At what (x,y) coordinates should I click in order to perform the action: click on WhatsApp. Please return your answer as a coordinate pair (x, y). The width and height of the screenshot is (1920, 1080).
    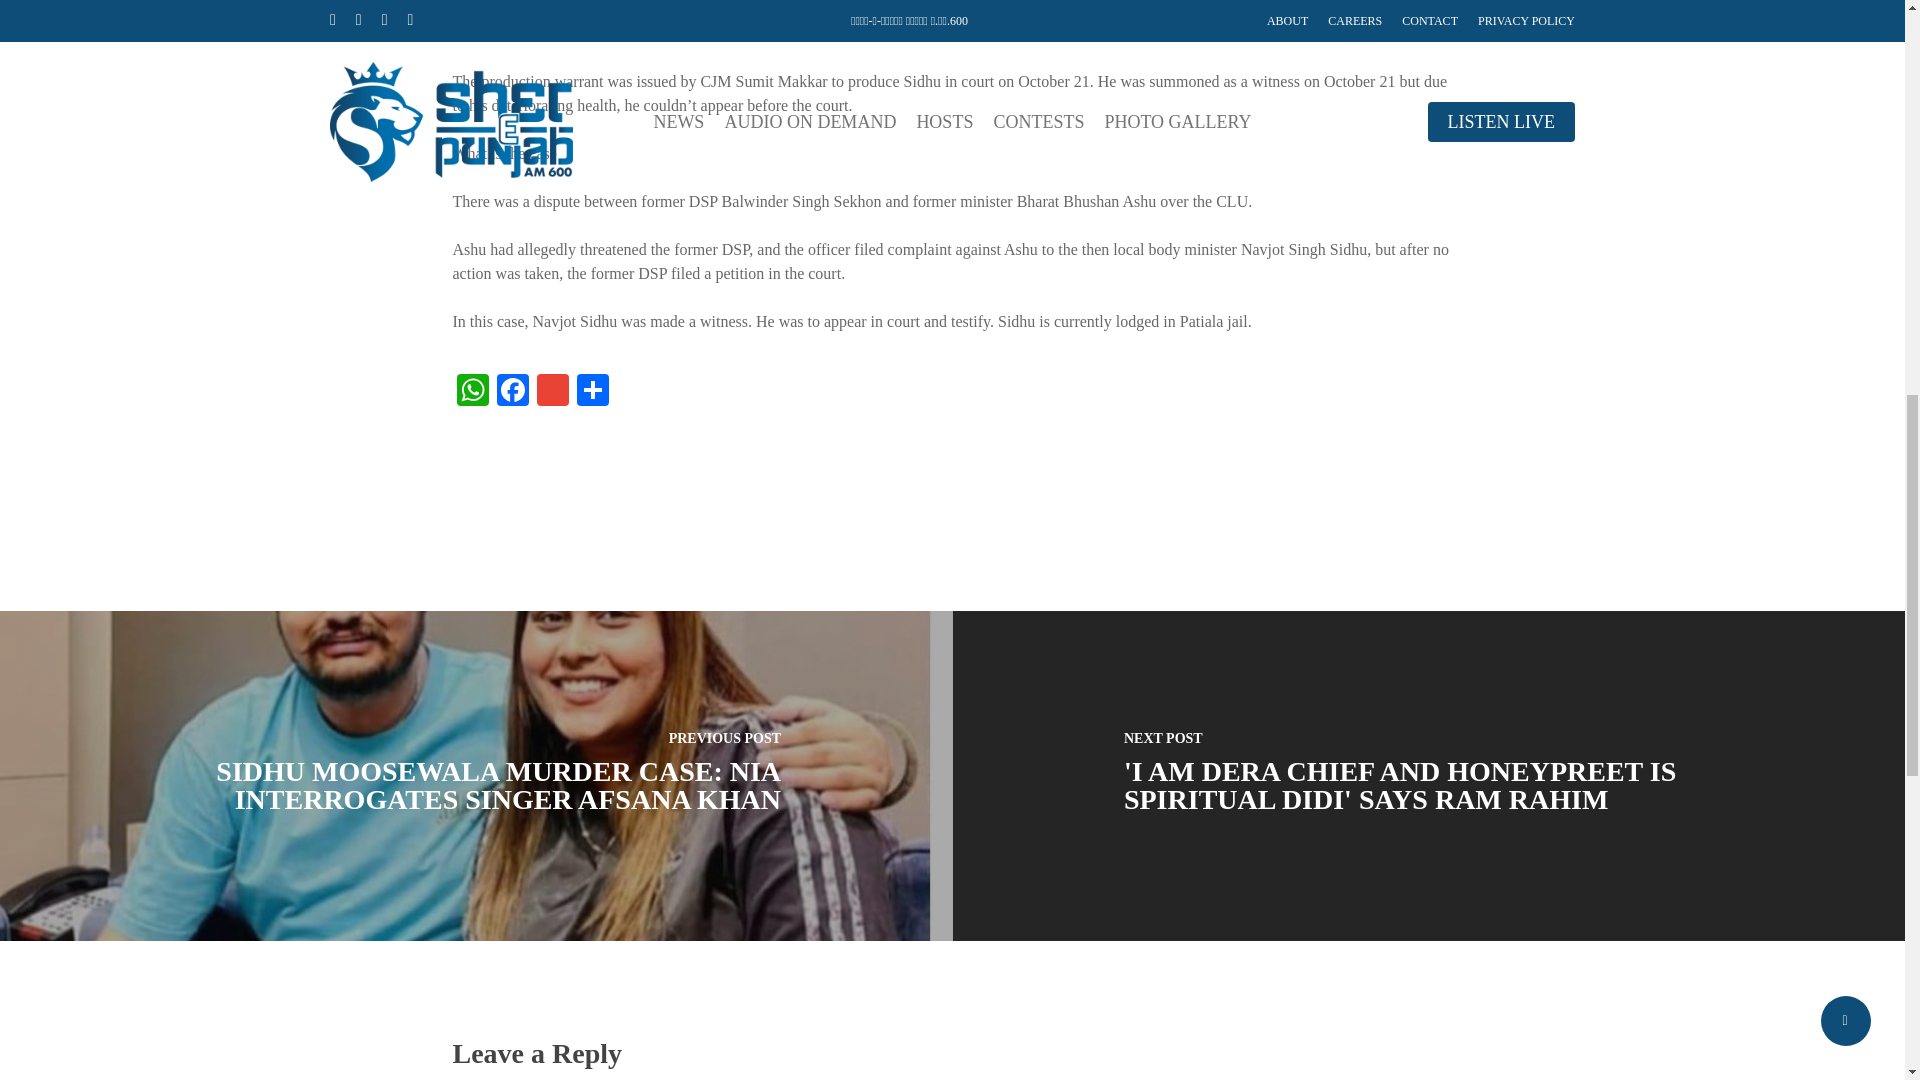
    Looking at the image, I should click on (471, 392).